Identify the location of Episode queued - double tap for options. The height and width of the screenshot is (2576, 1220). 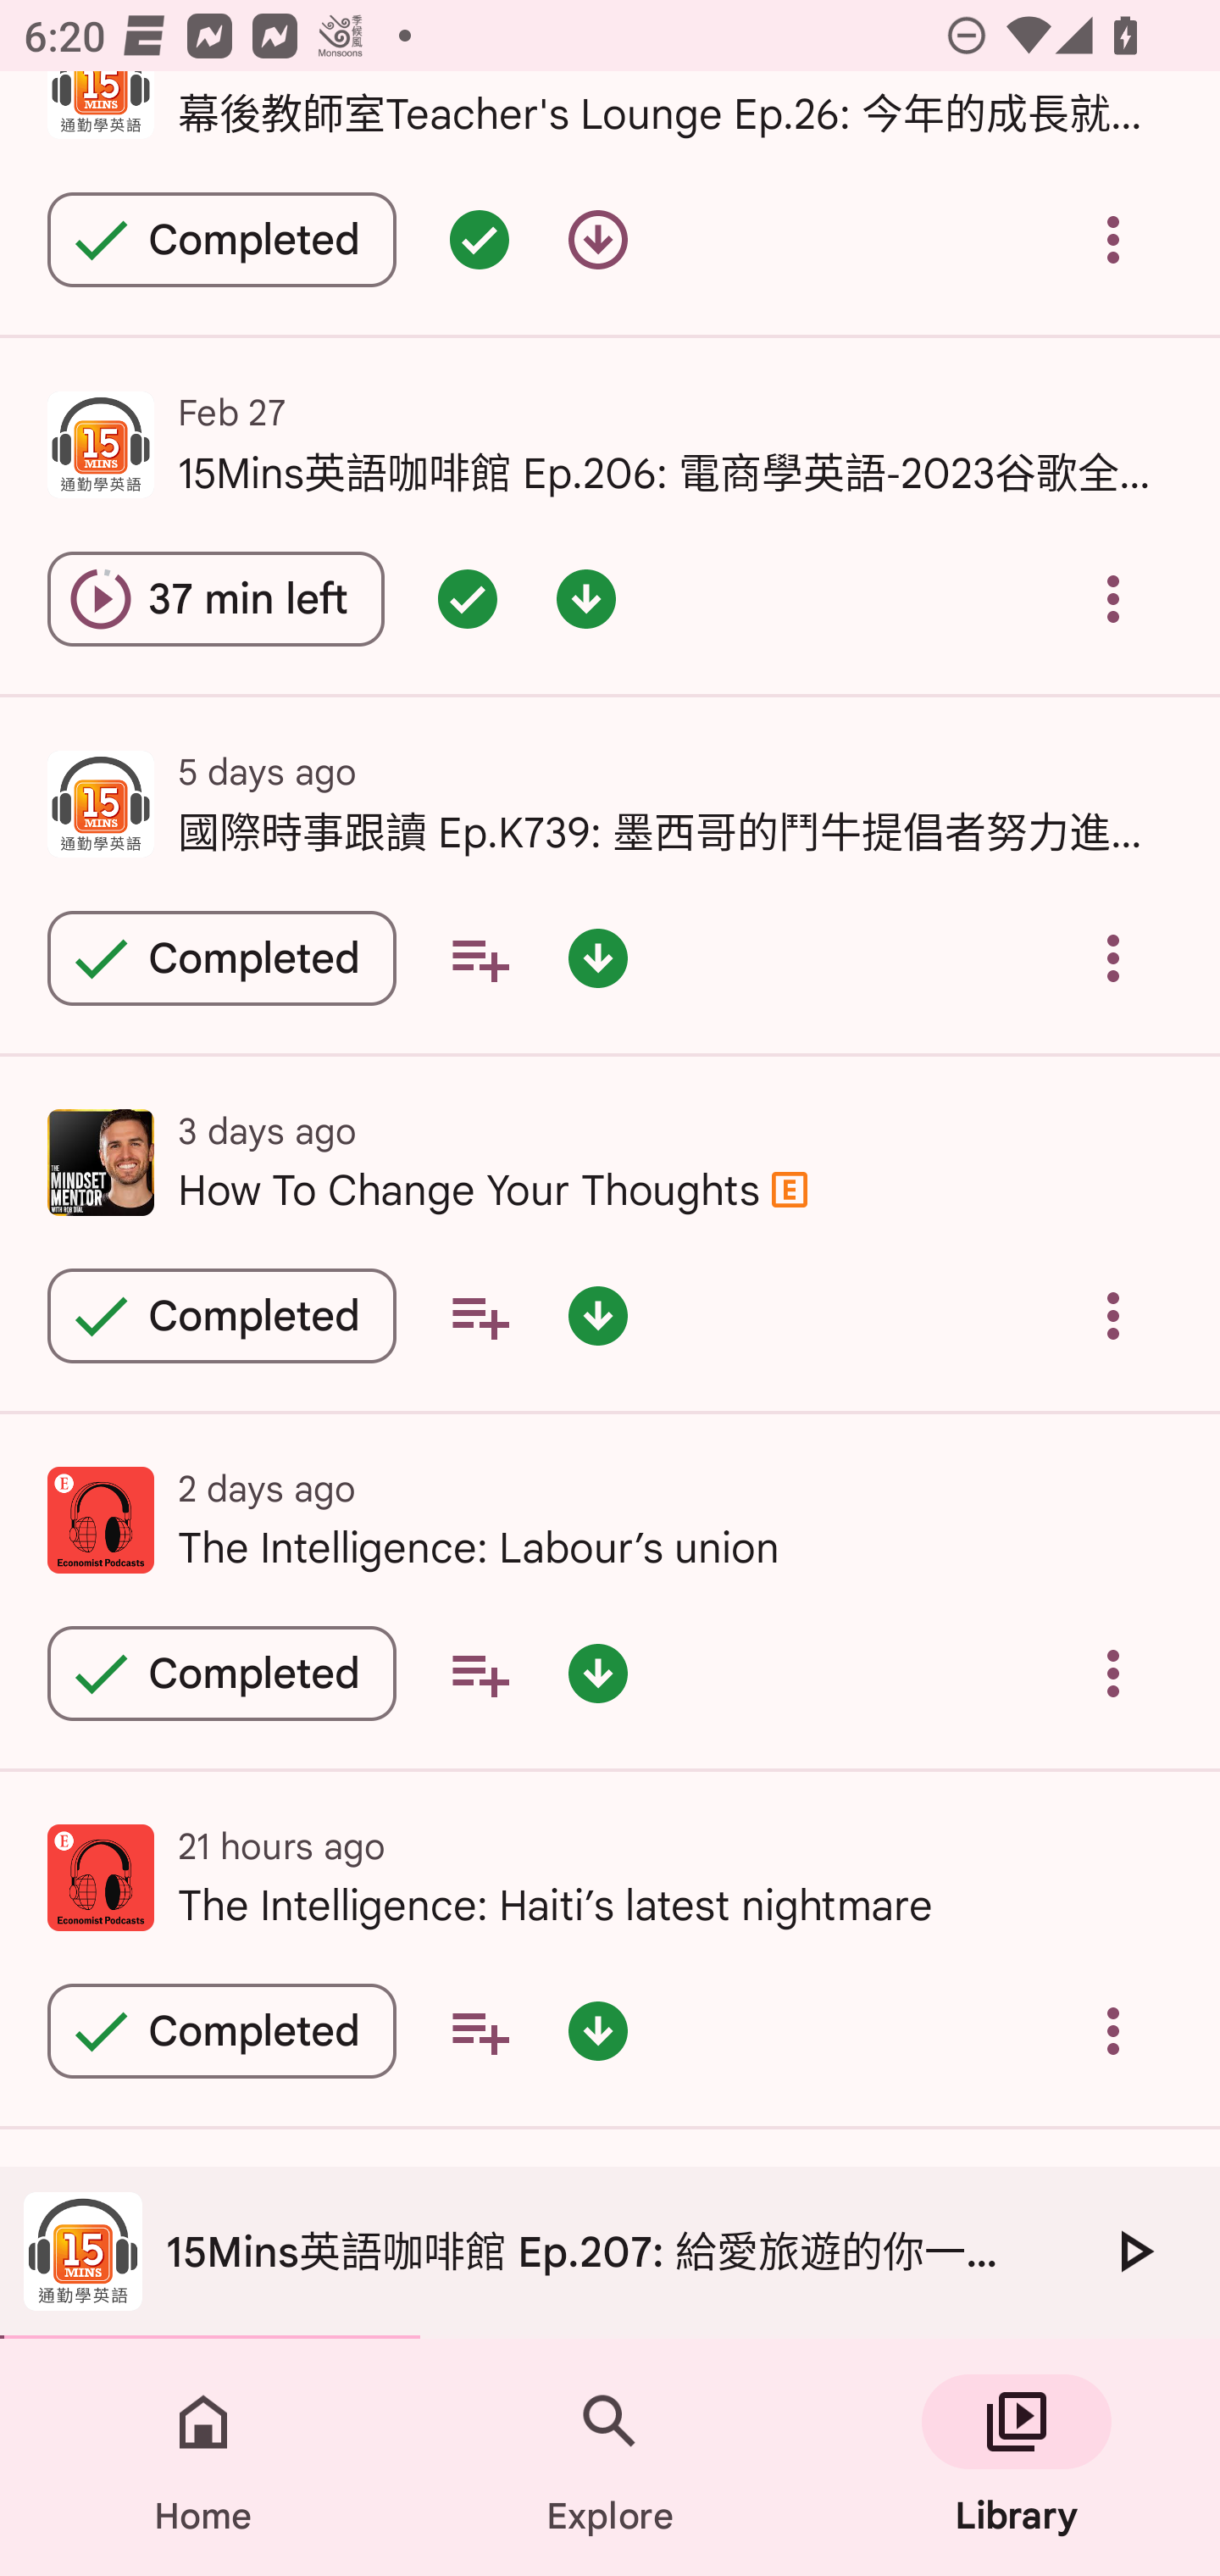
(468, 598).